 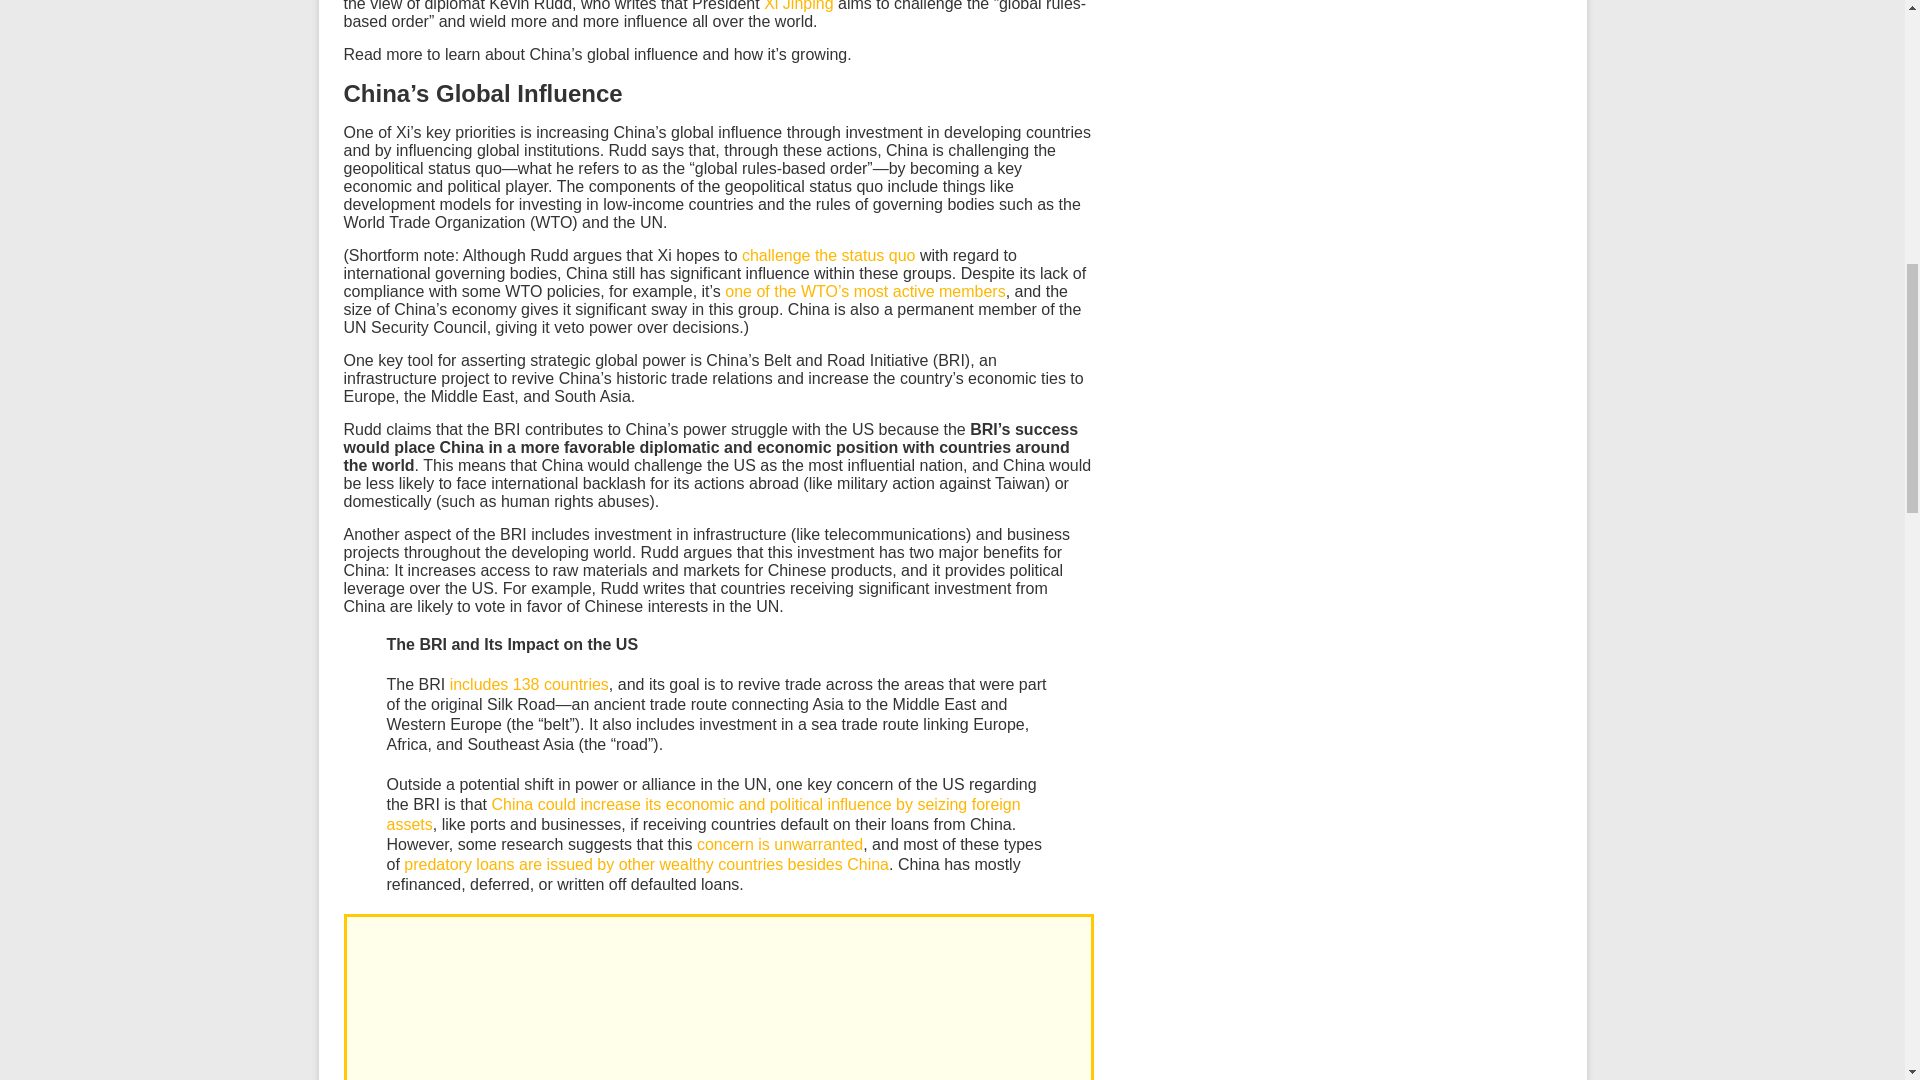 I want to click on challenge the status quo, so click(x=828, y=255).